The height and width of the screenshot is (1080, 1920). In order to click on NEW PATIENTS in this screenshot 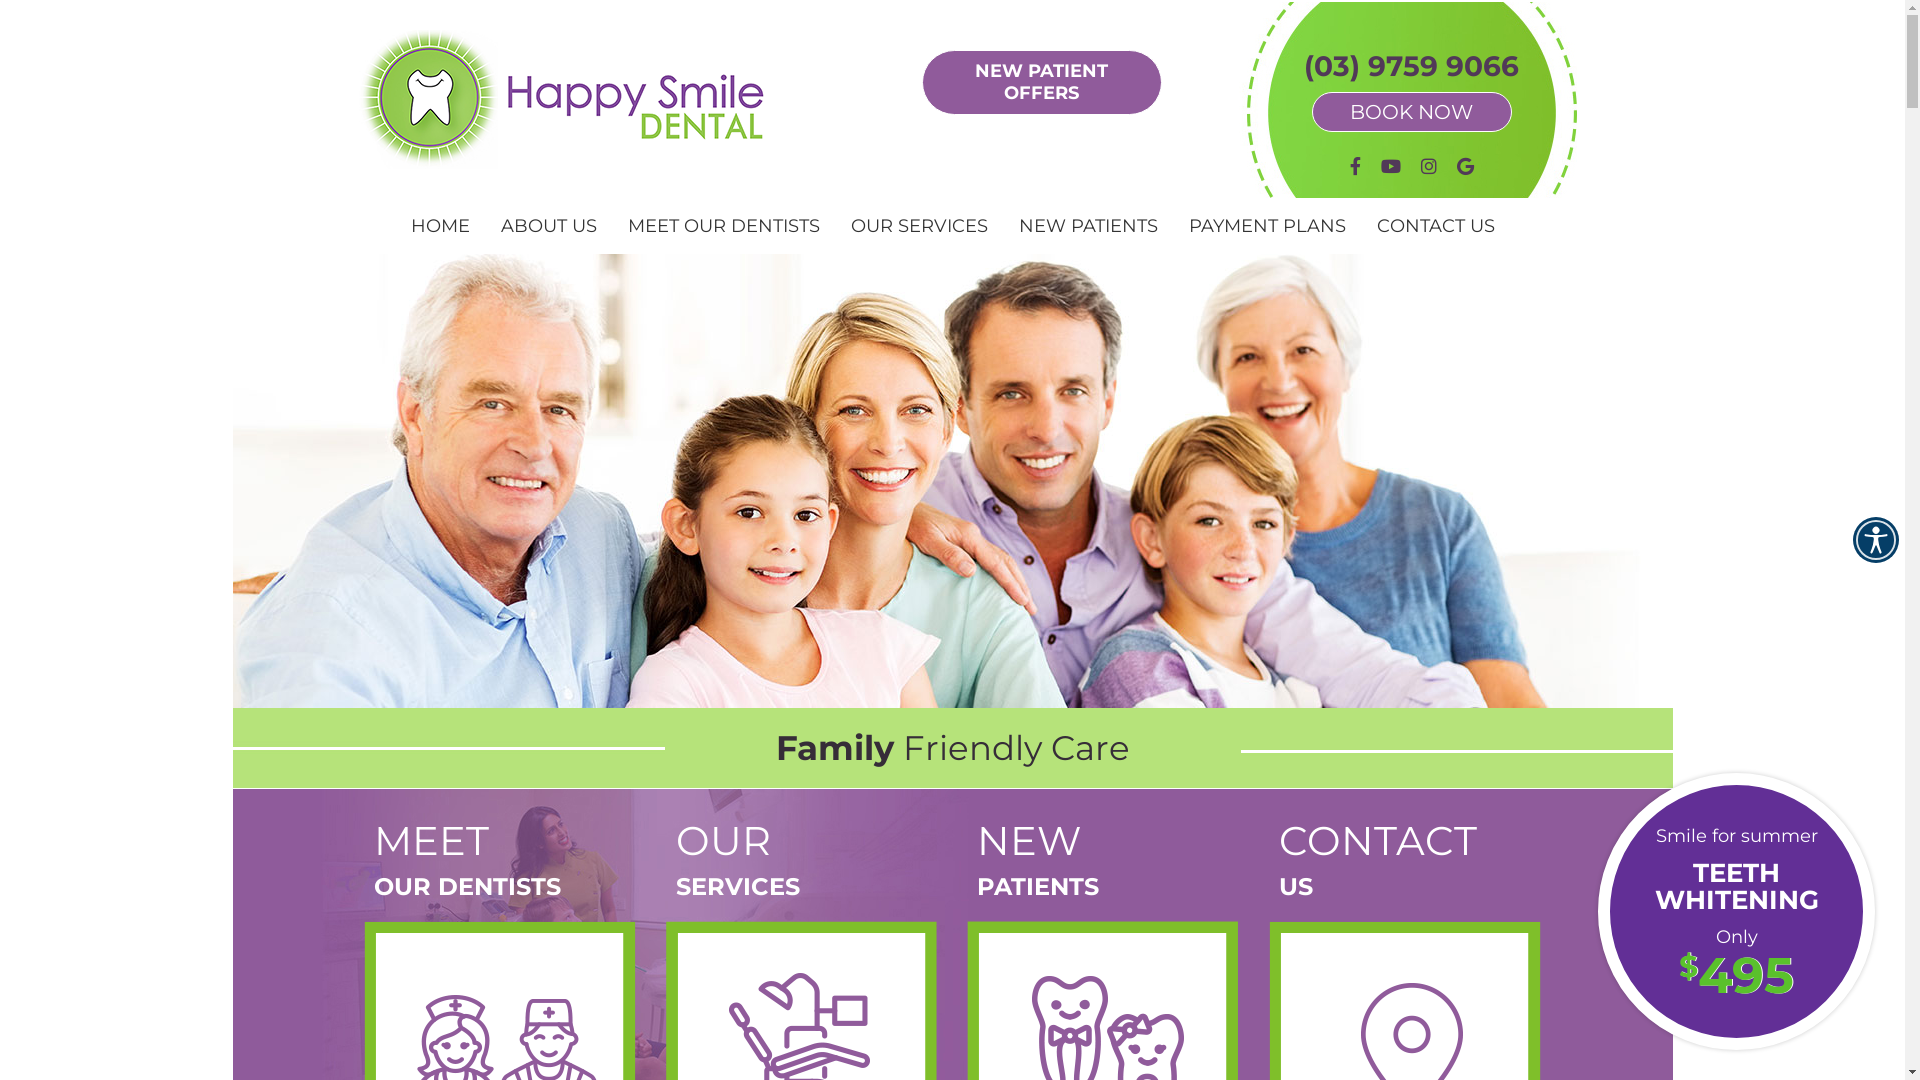, I will do `click(1089, 226)`.